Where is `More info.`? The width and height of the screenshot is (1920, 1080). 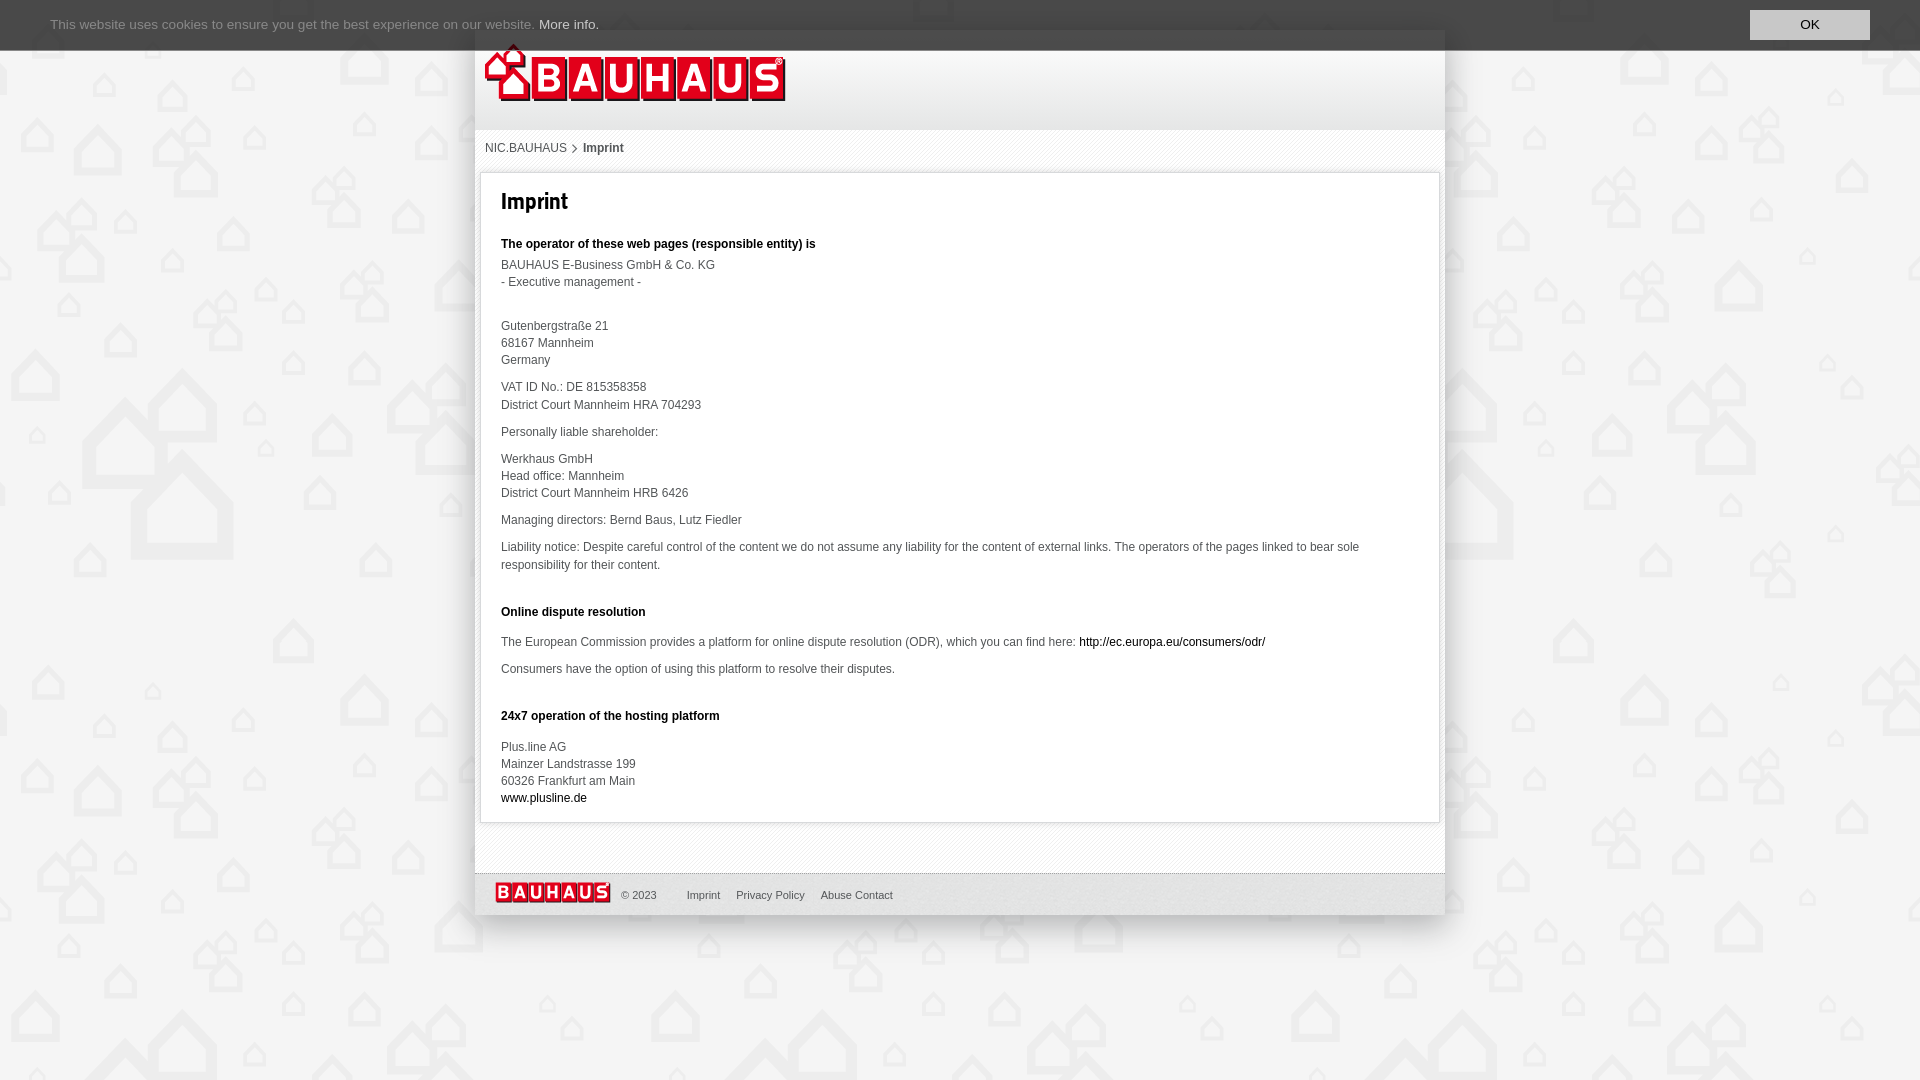
More info. is located at coordinates (569, 24).